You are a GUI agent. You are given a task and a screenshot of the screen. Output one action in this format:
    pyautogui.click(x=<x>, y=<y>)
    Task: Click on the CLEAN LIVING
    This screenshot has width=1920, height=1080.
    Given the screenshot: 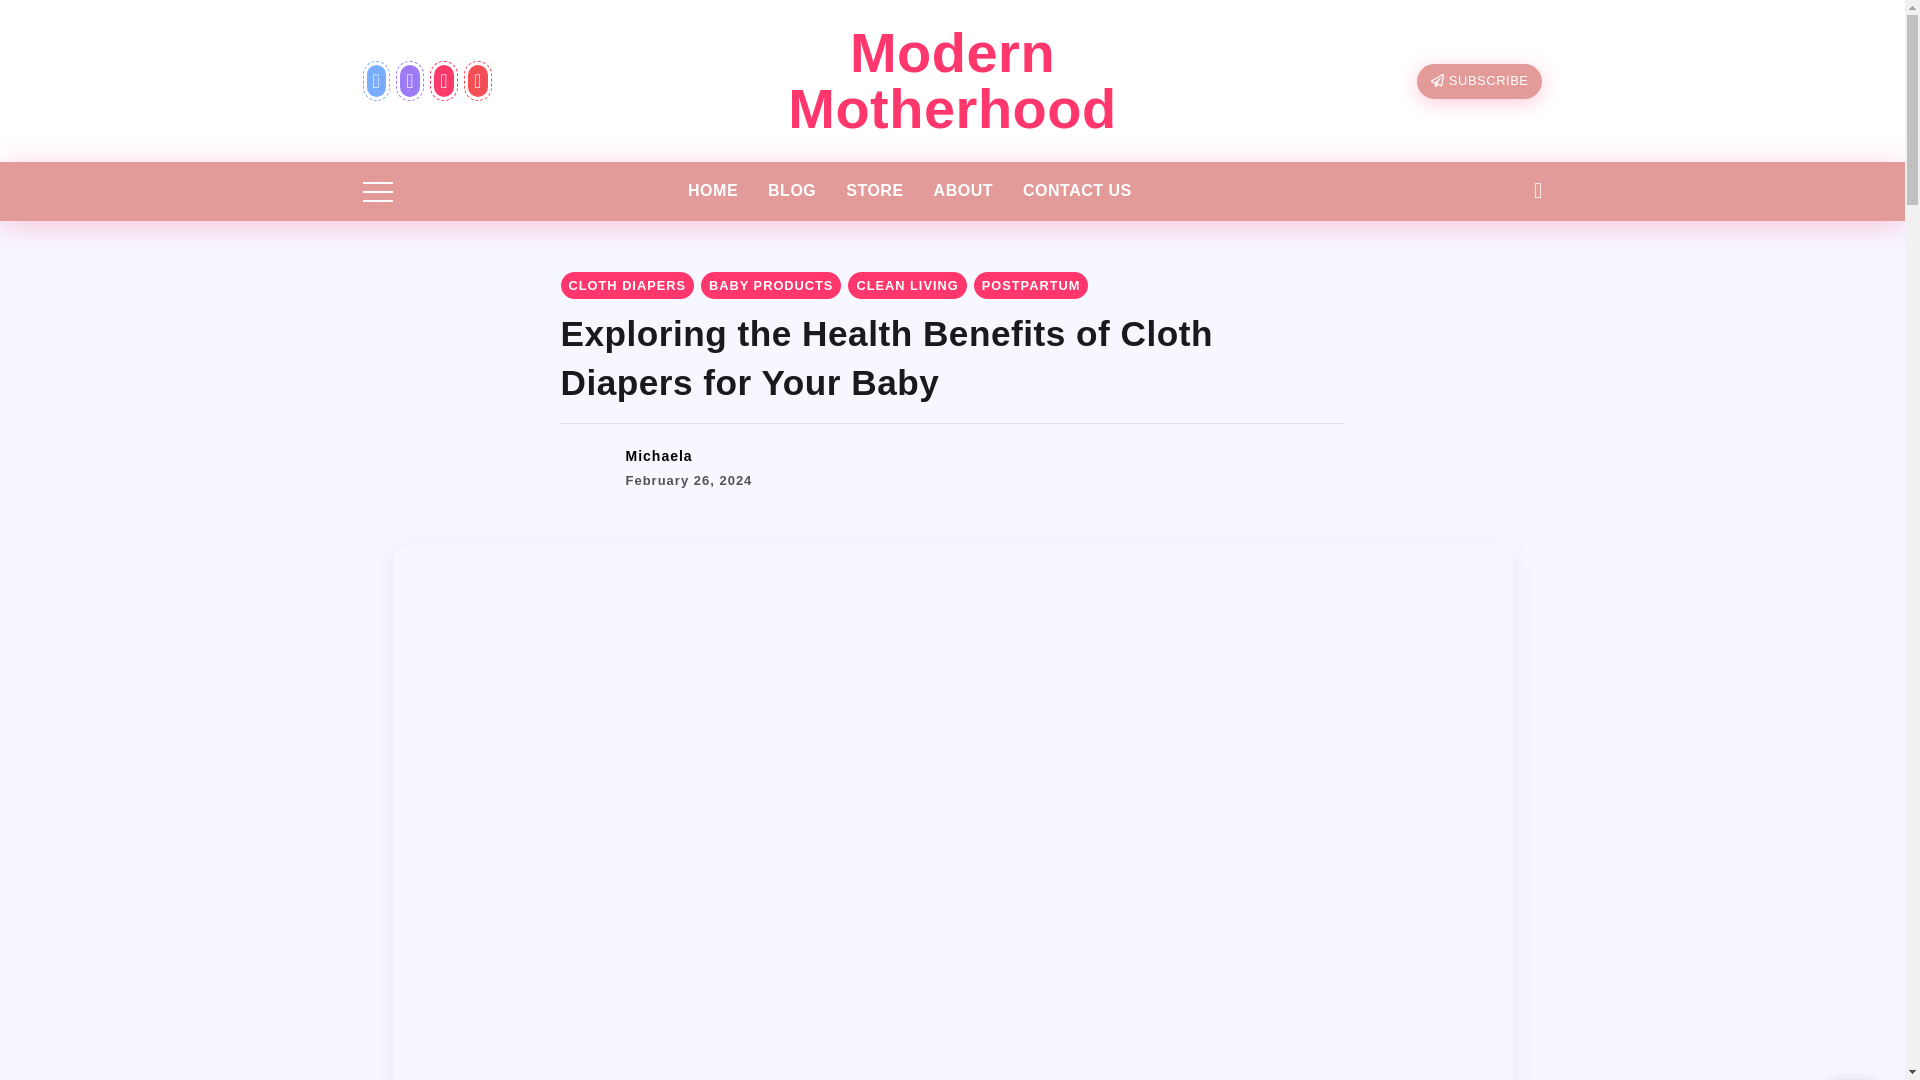 What is the action you would take?
    pyautogui.click(x=906, y=286)
    